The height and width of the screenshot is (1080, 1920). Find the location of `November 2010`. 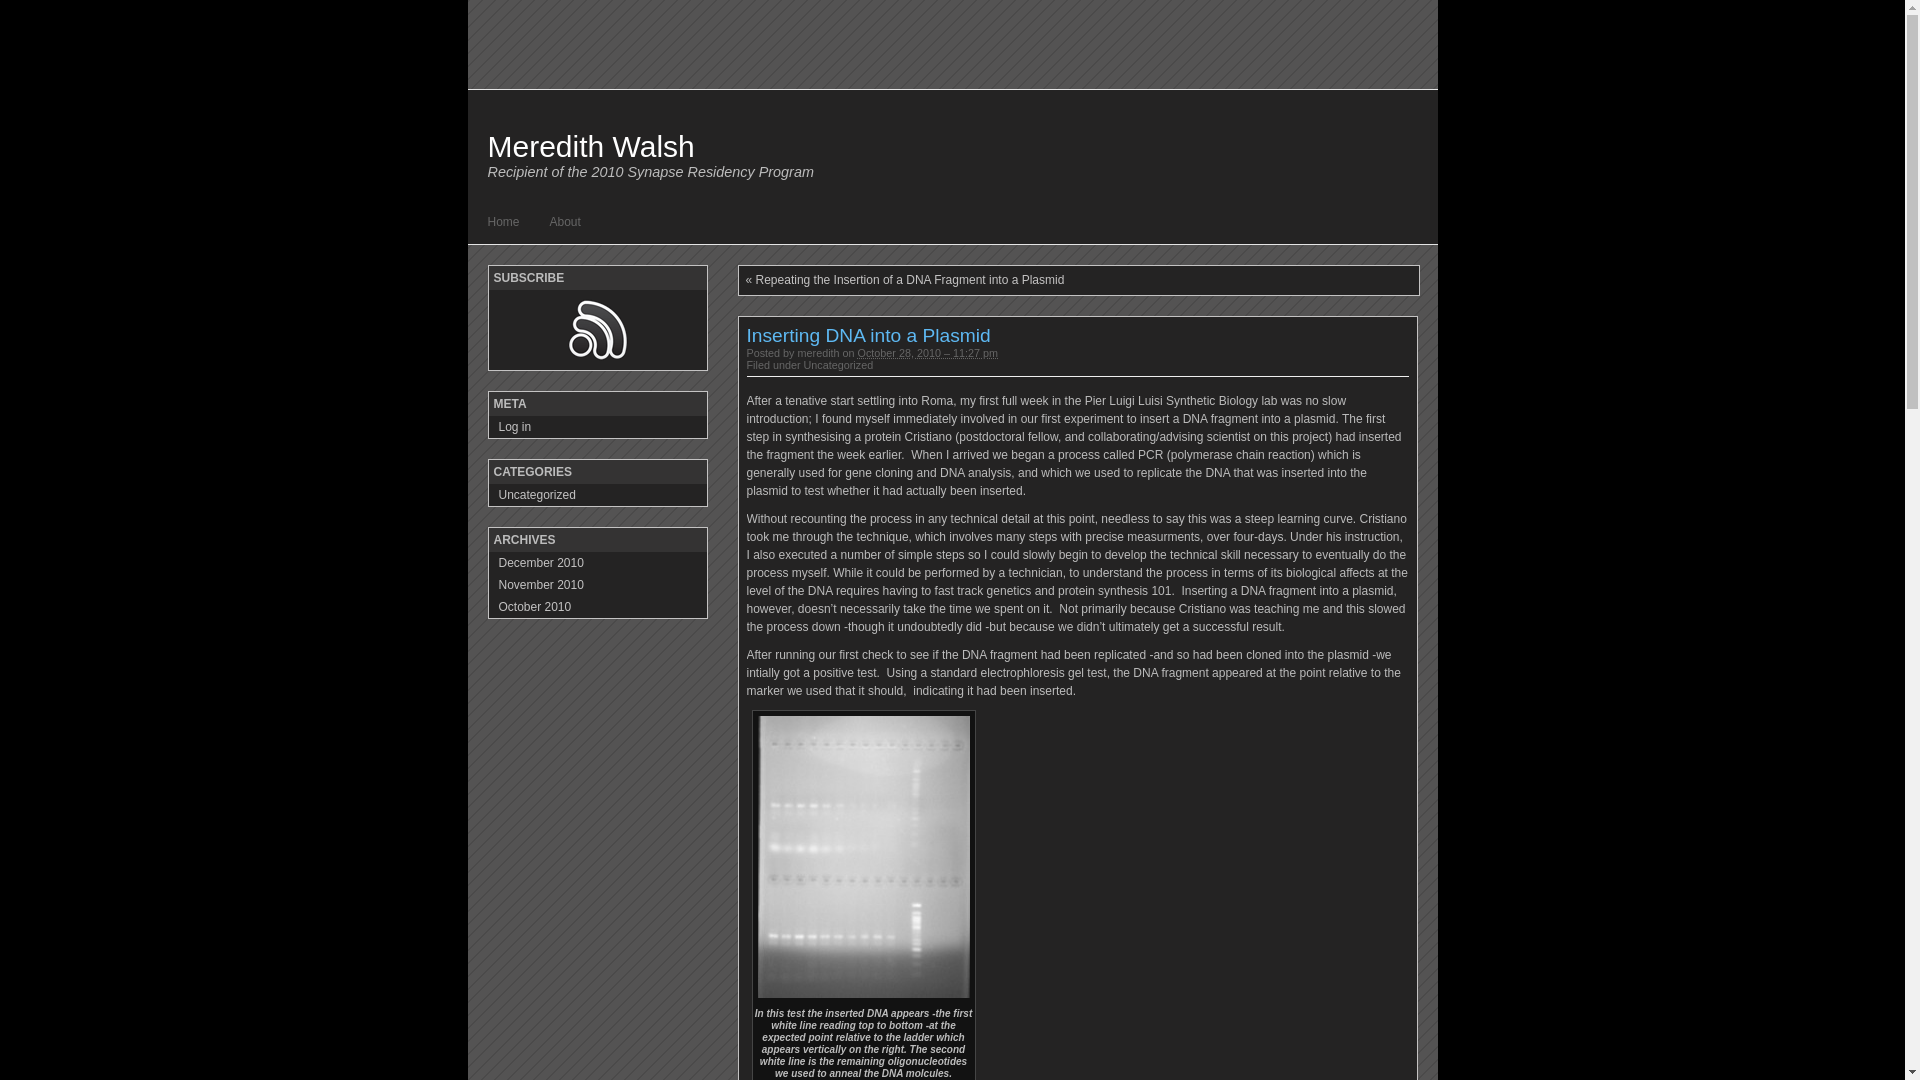

November 2010 is located at coordinates (597, 585).